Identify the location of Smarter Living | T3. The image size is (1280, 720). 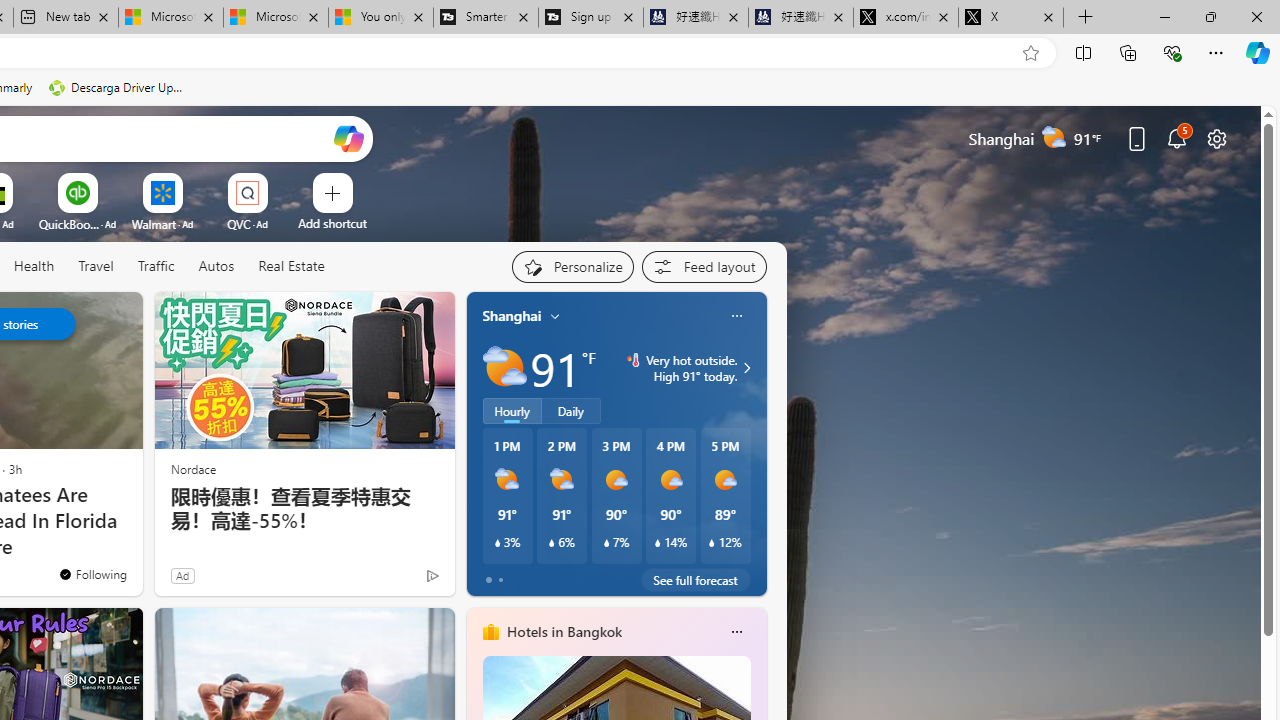
(485, 18).